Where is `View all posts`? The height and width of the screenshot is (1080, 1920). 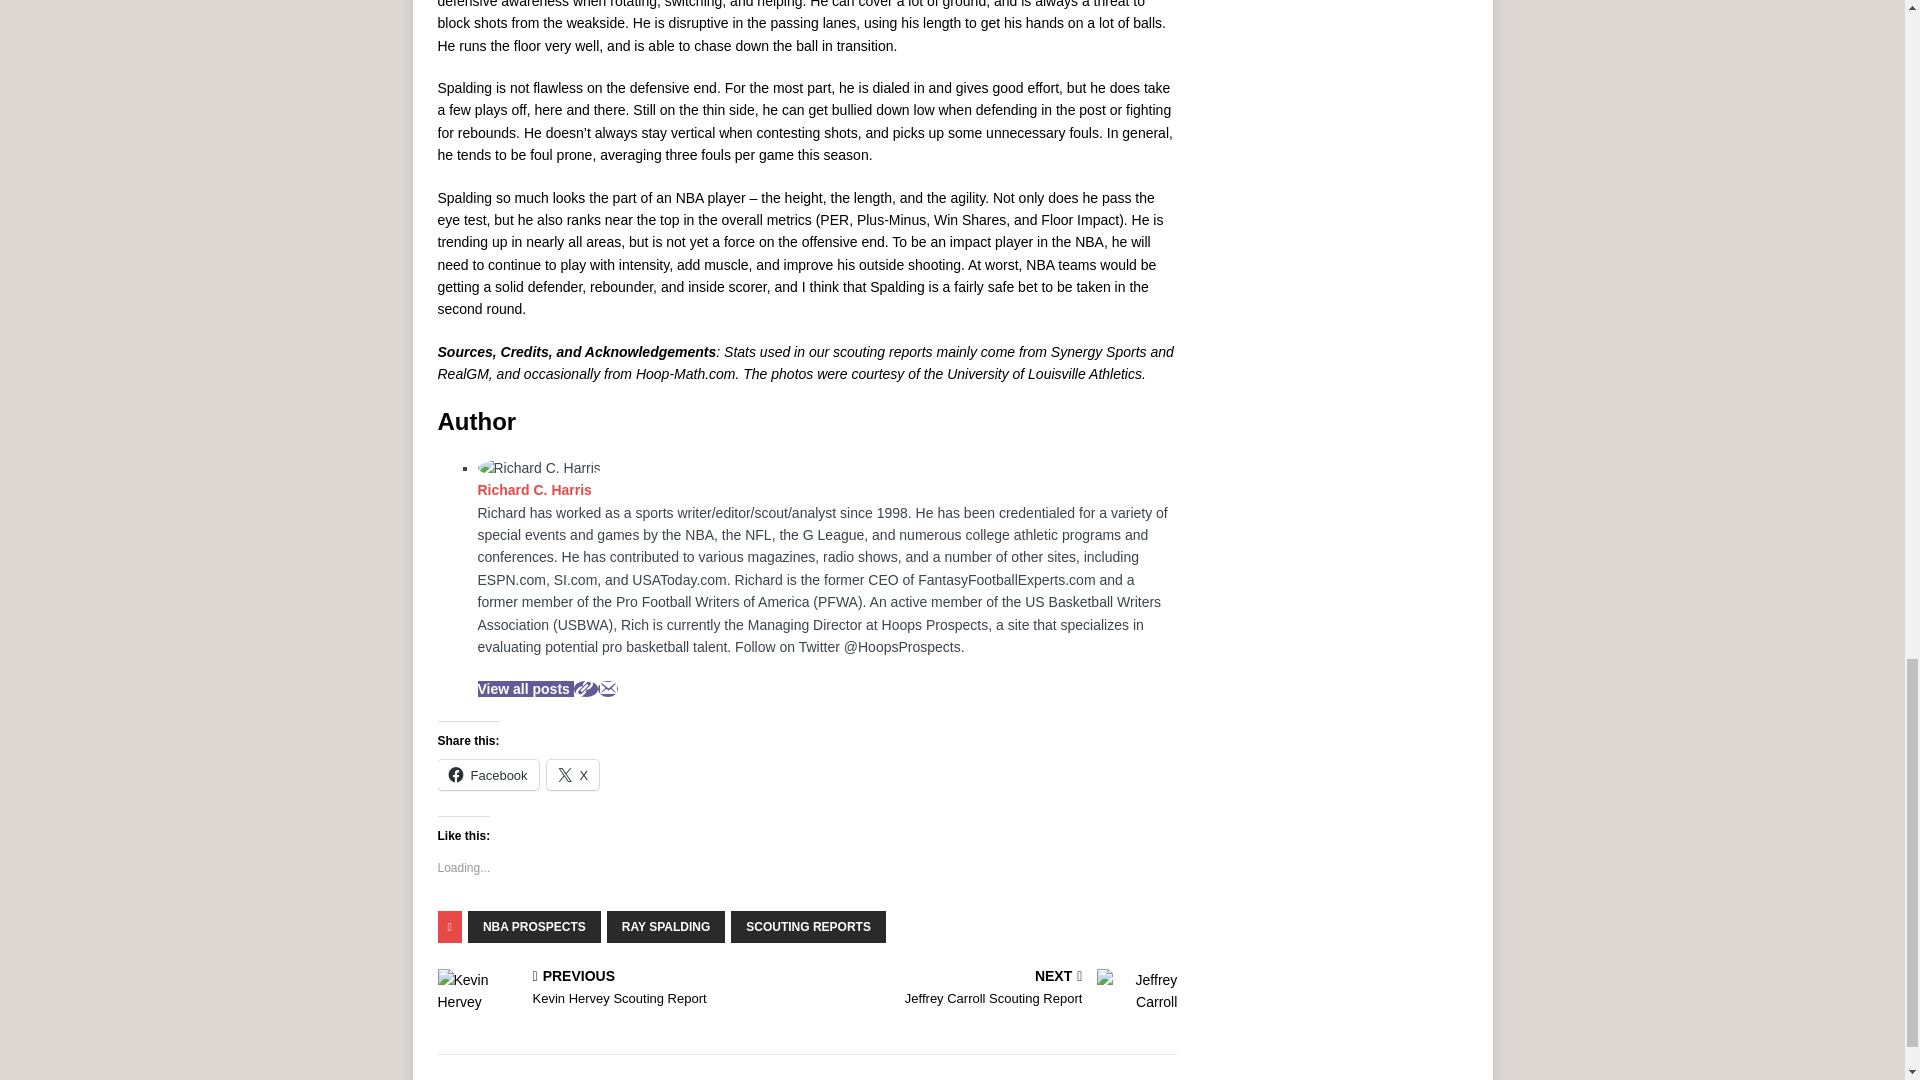 View all posts is located at coordinates (526, 688).